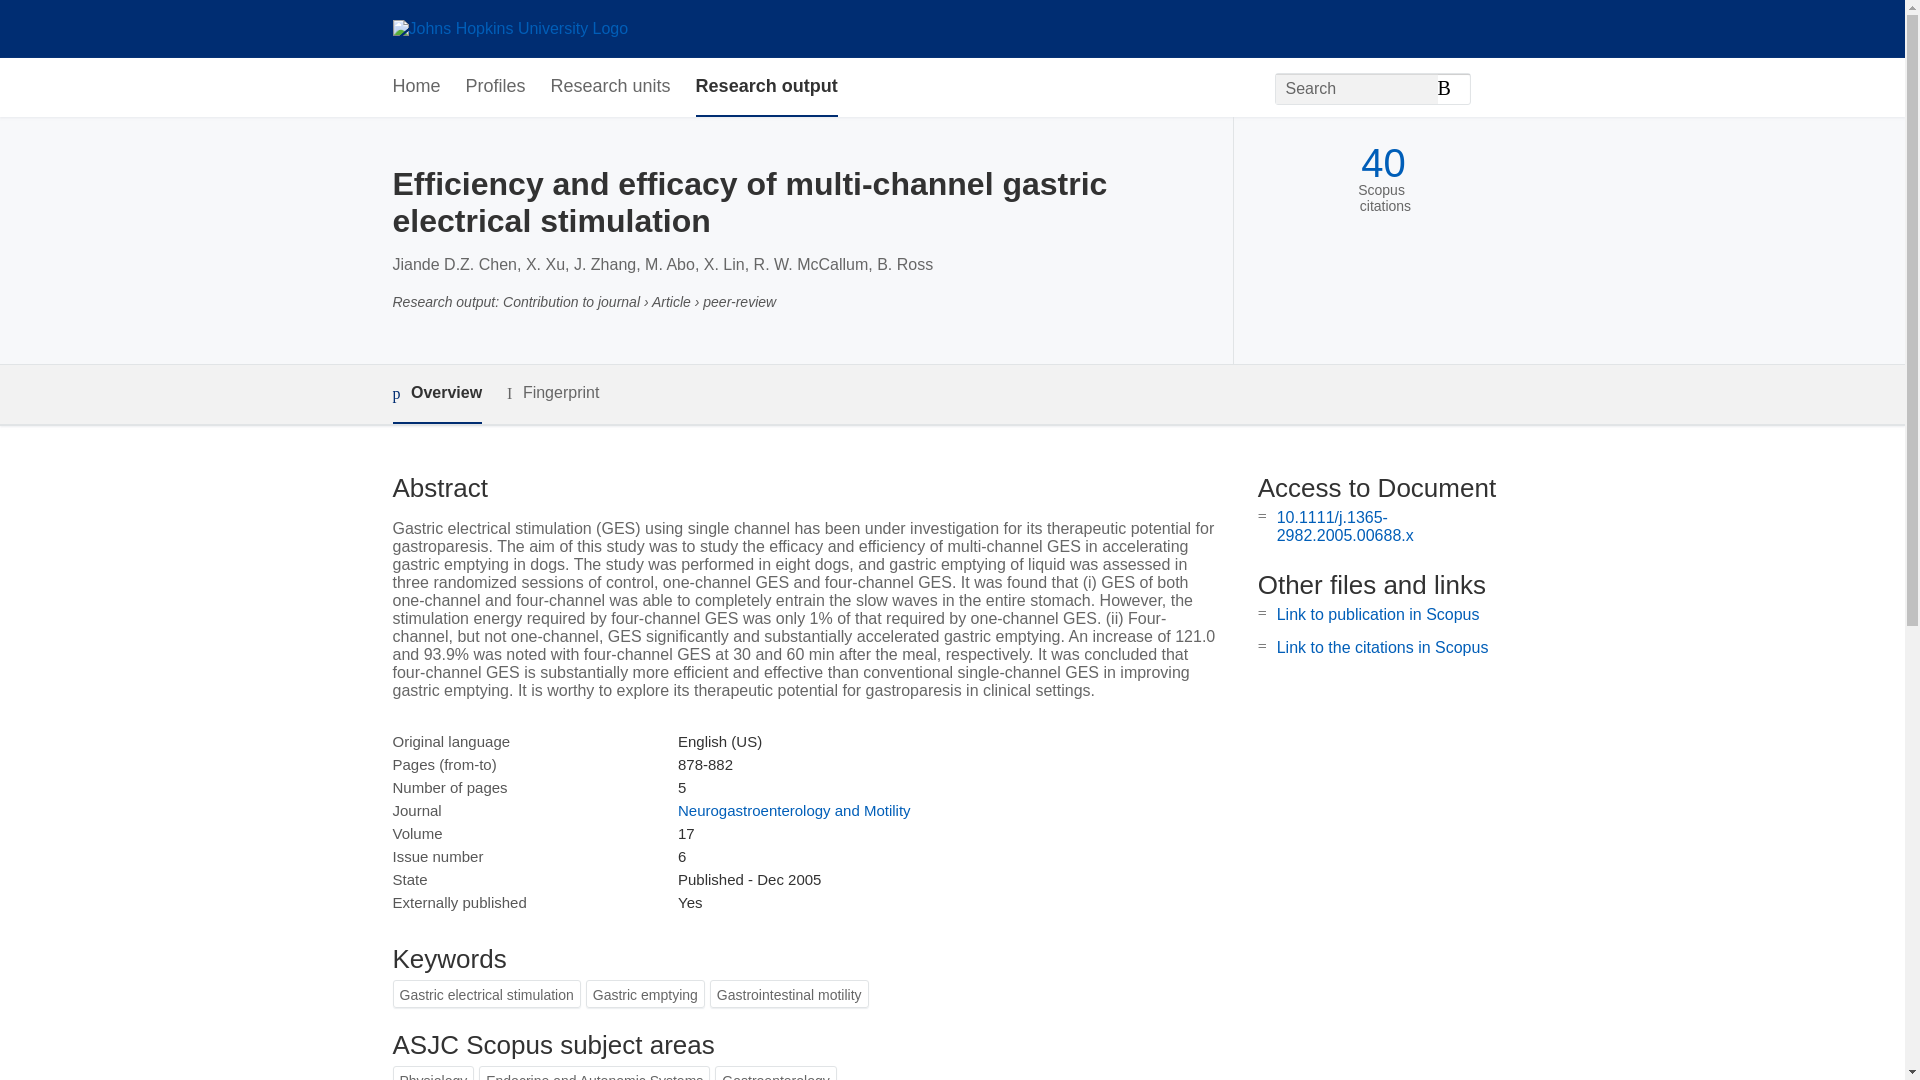 This screenshot has height=1080, width=1920. Describe the element at coordinates (794, 810) in the screenshot. I see `Neurogastroenterology and Motility` at that location.